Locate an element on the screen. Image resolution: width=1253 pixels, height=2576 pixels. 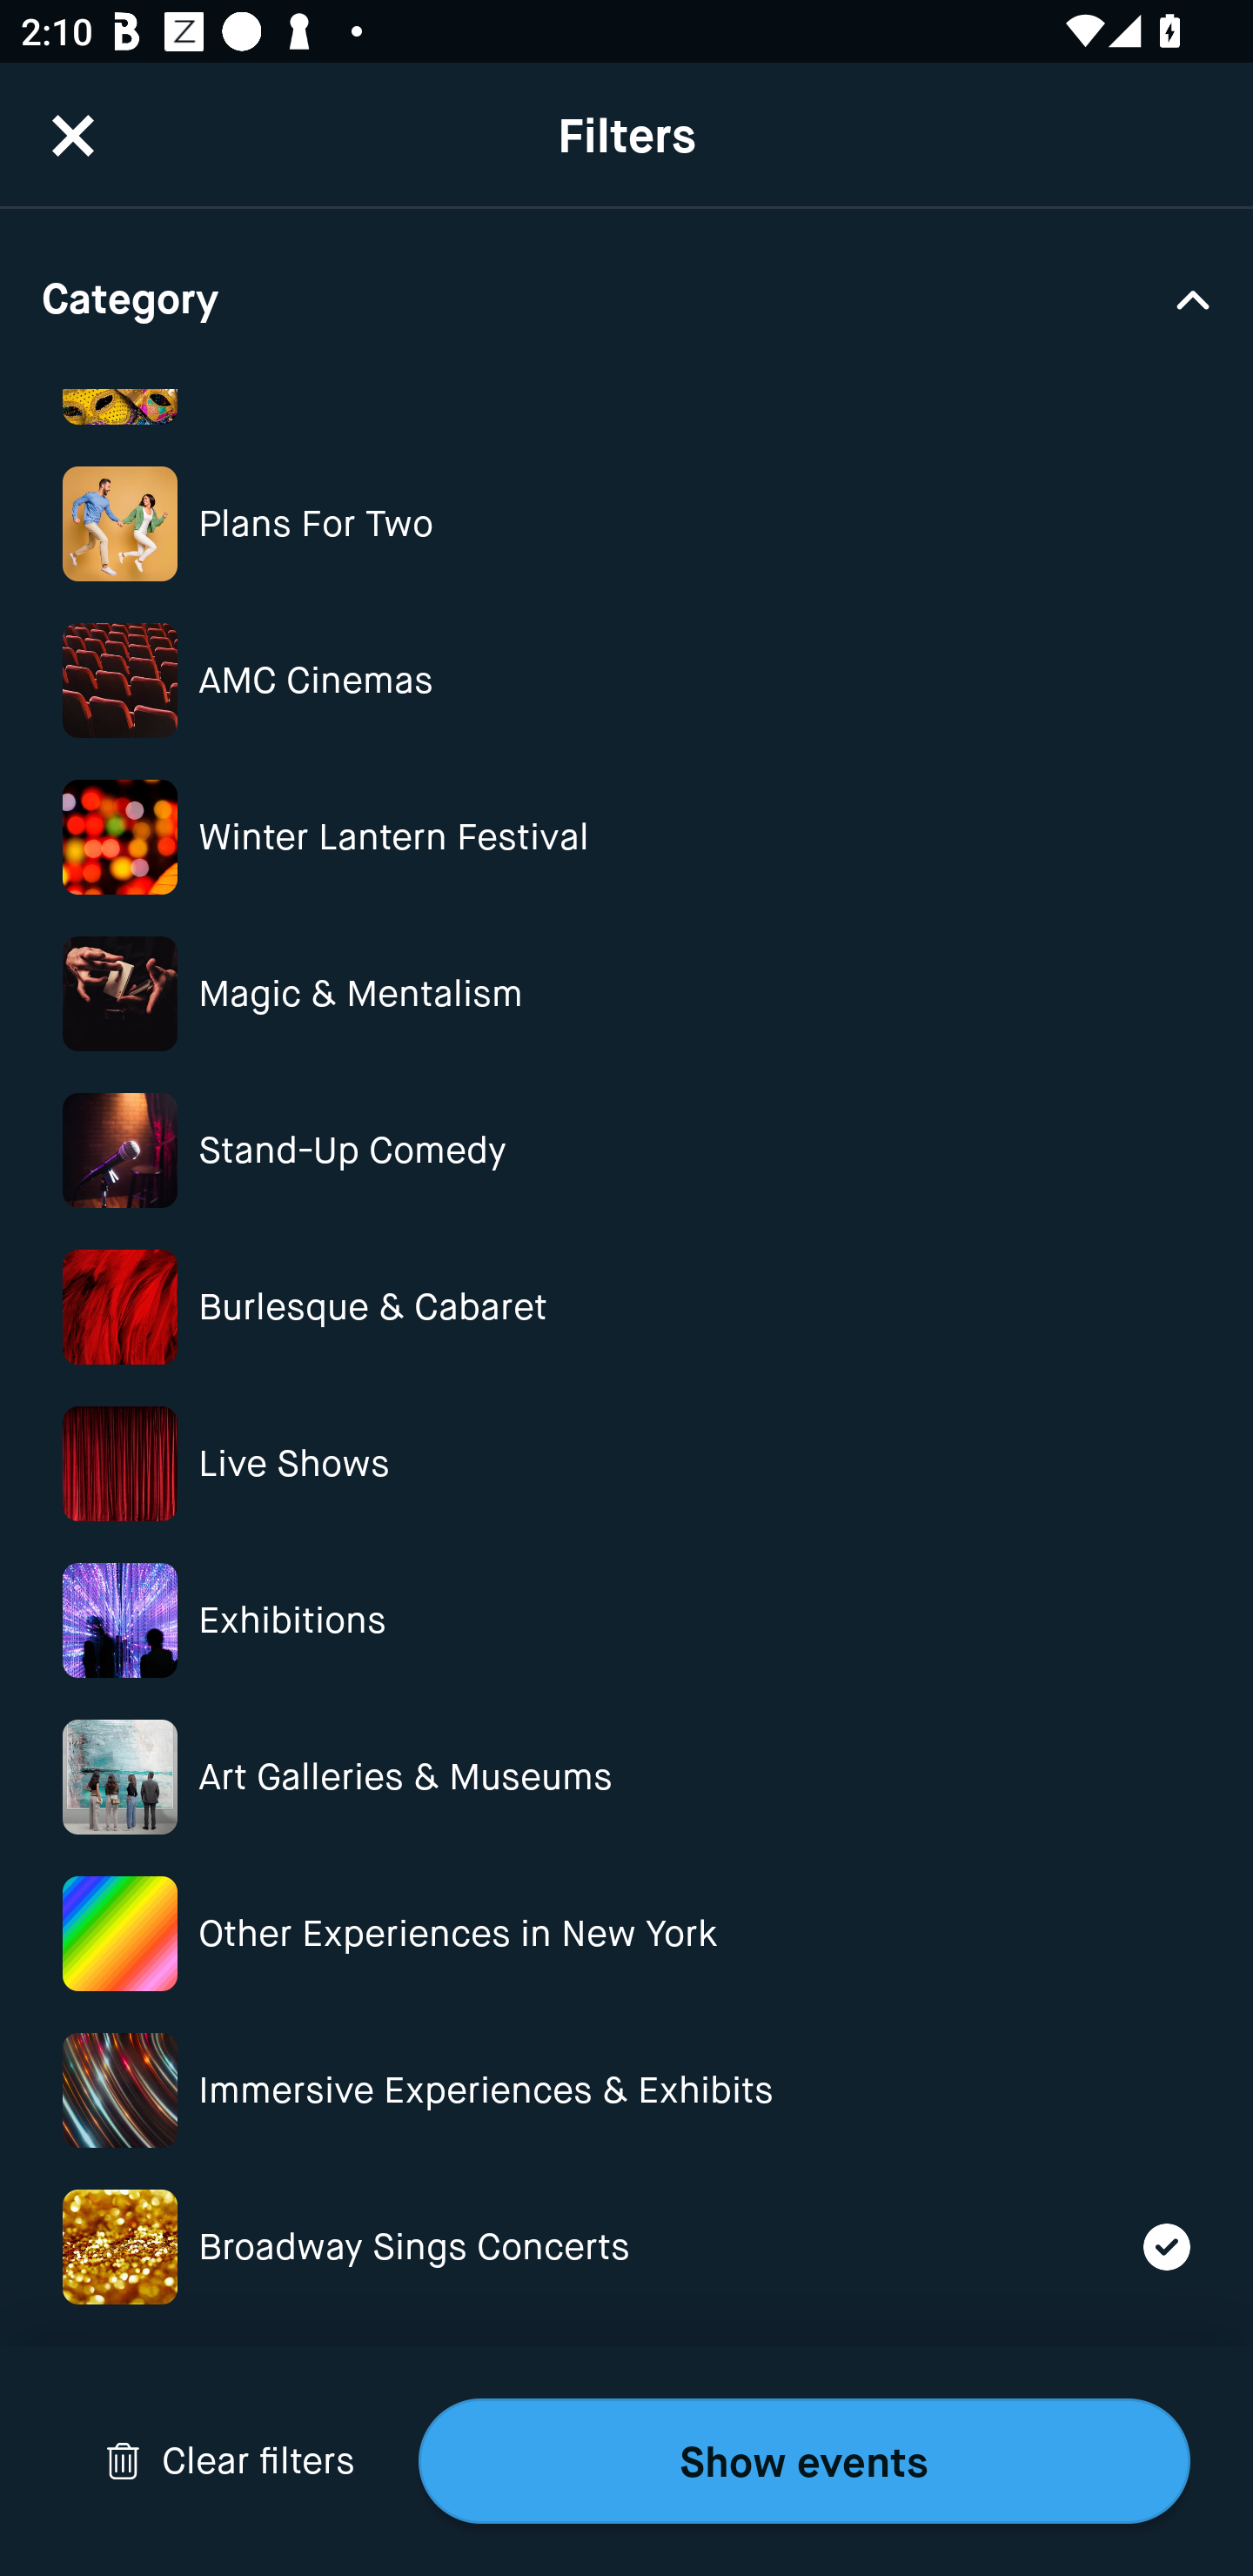
Category Image Burlesque & Cabaret is located at coordinates (626, 1307).